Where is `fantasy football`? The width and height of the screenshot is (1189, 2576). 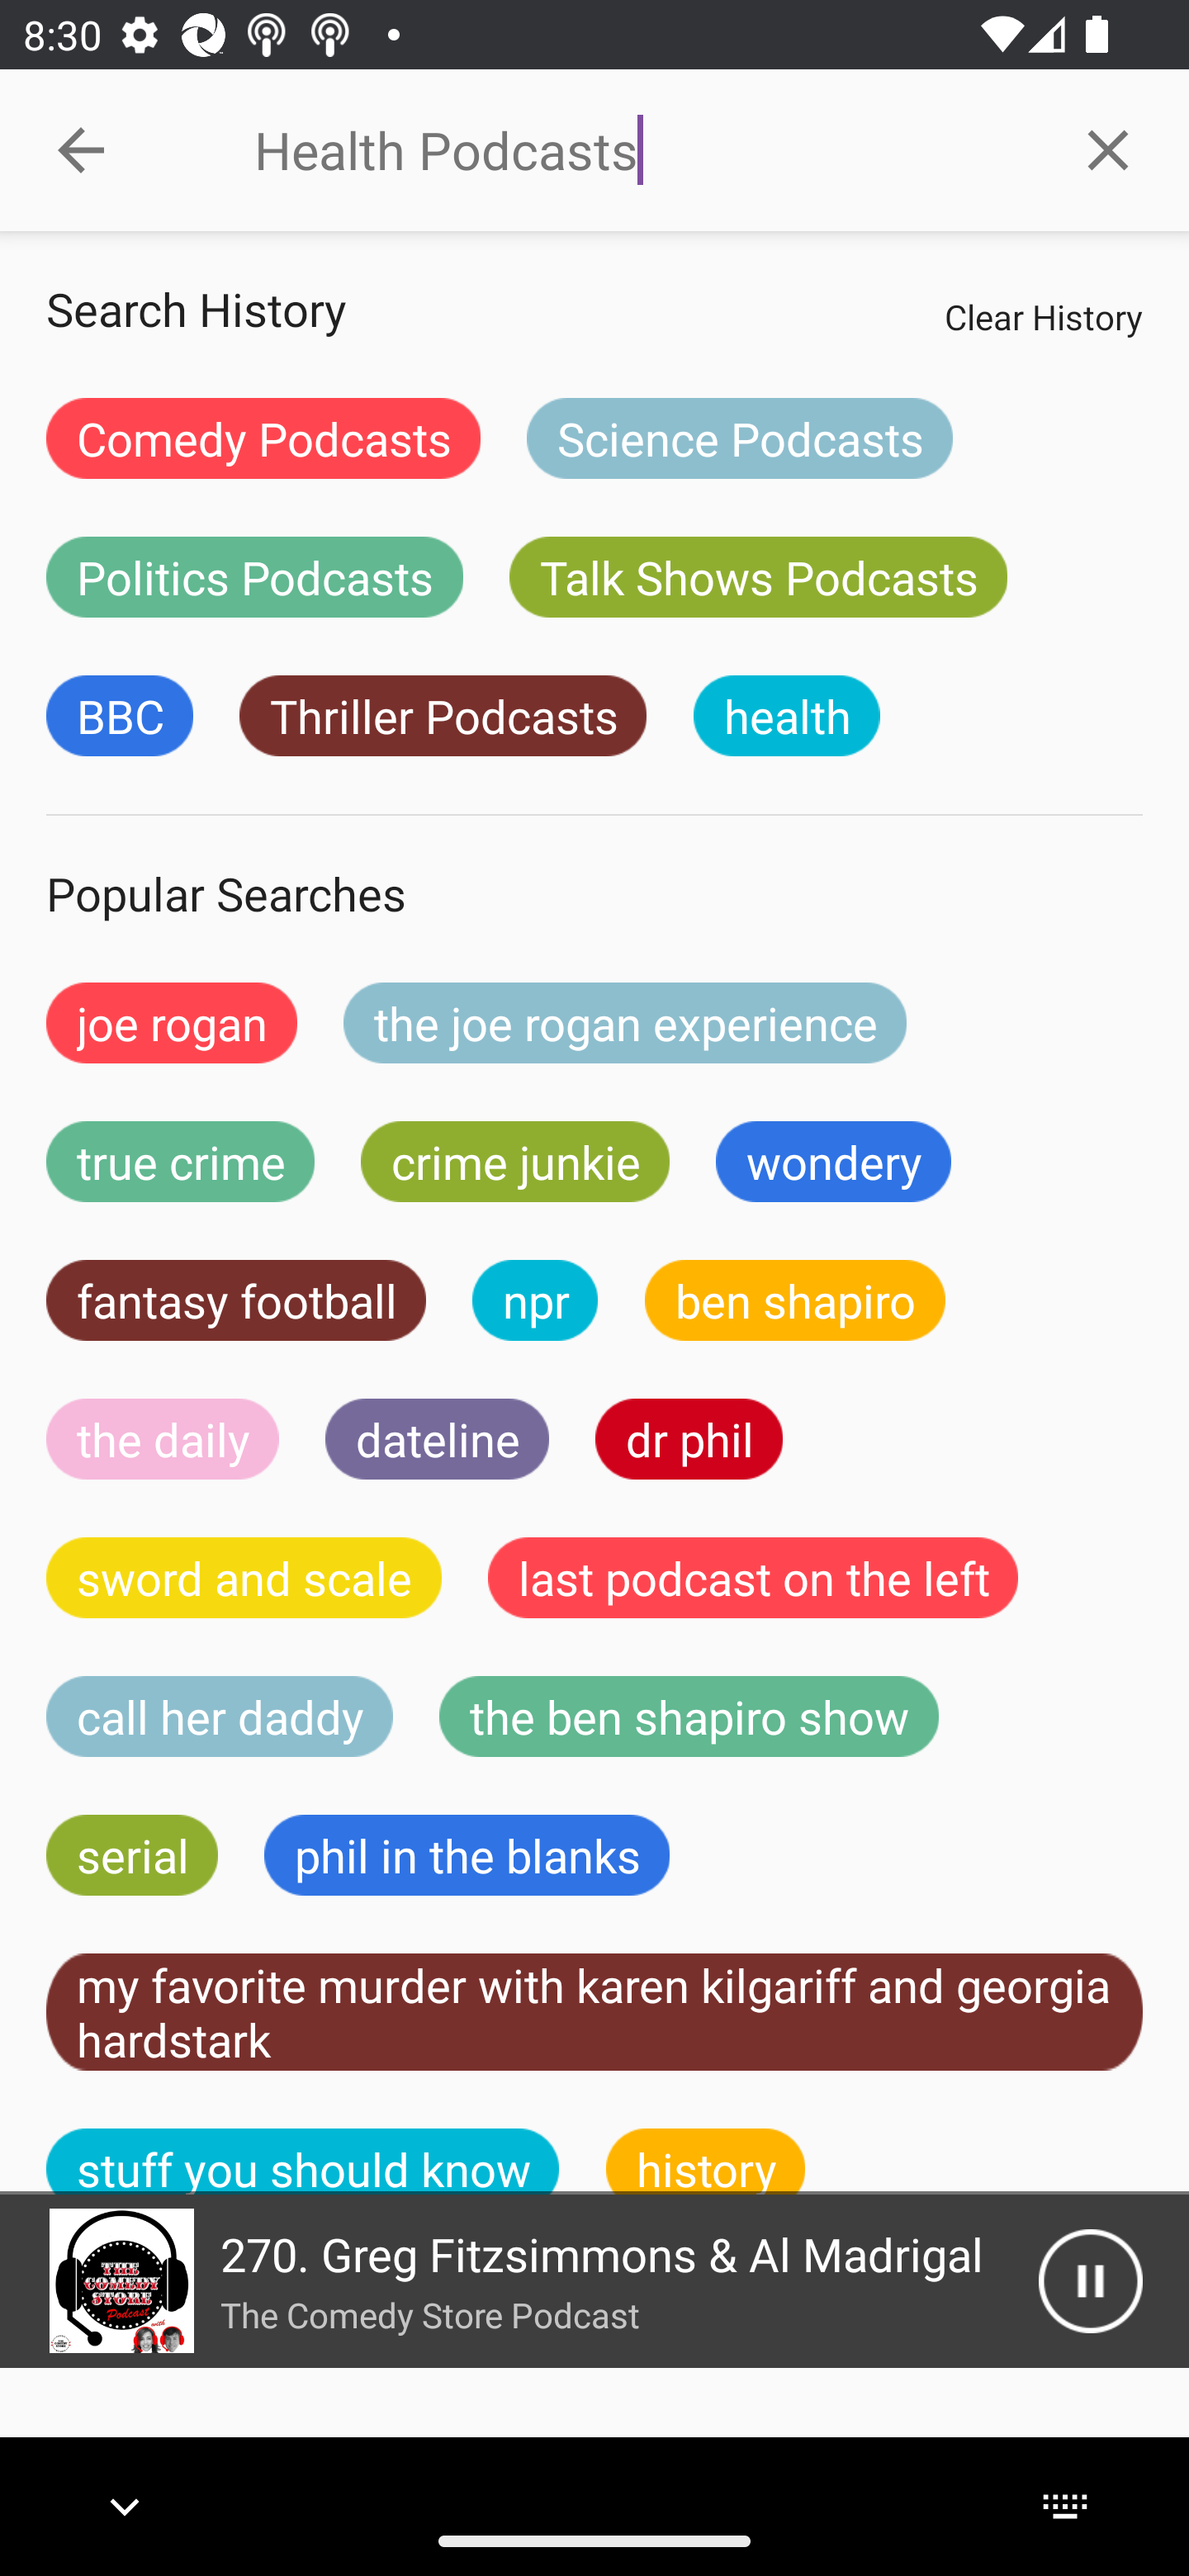 fantasy football is located at coordinates (236, 1300).